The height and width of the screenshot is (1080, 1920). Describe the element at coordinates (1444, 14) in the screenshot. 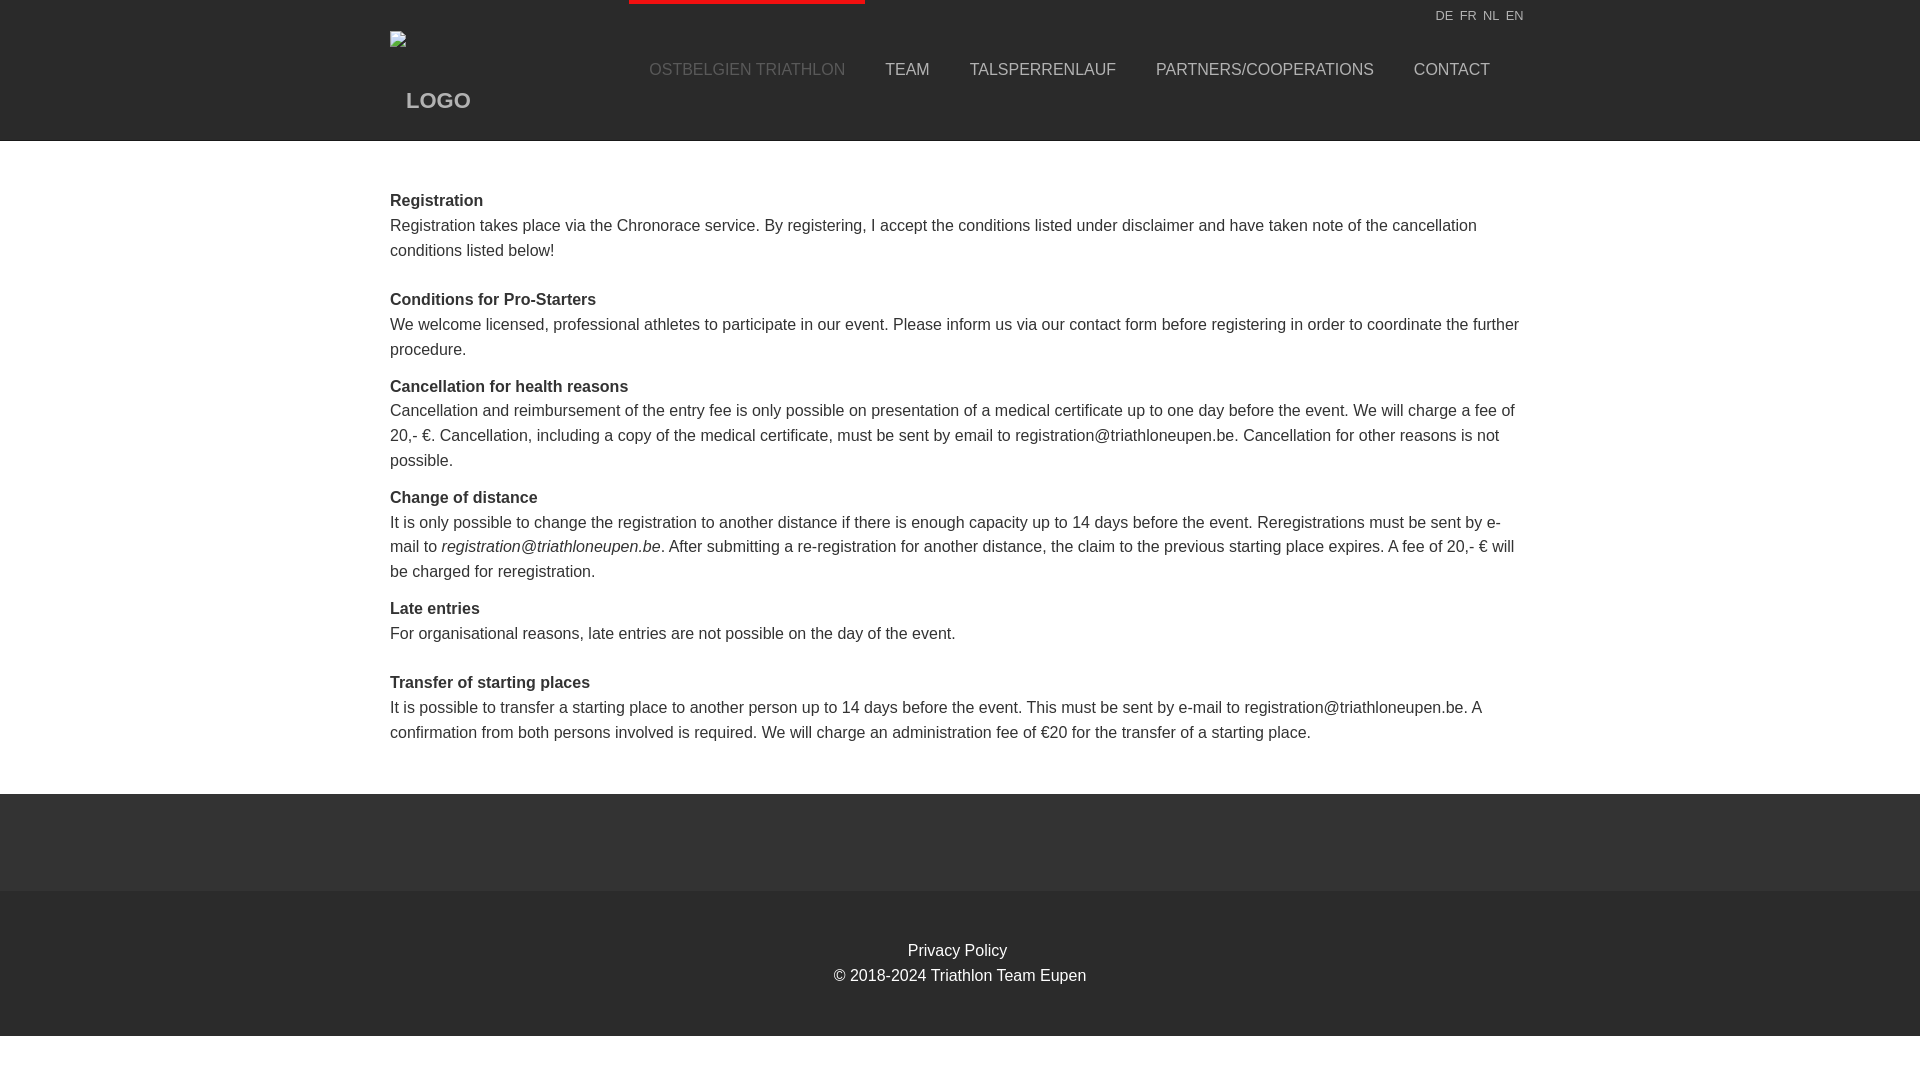

I see `DE` at that location.